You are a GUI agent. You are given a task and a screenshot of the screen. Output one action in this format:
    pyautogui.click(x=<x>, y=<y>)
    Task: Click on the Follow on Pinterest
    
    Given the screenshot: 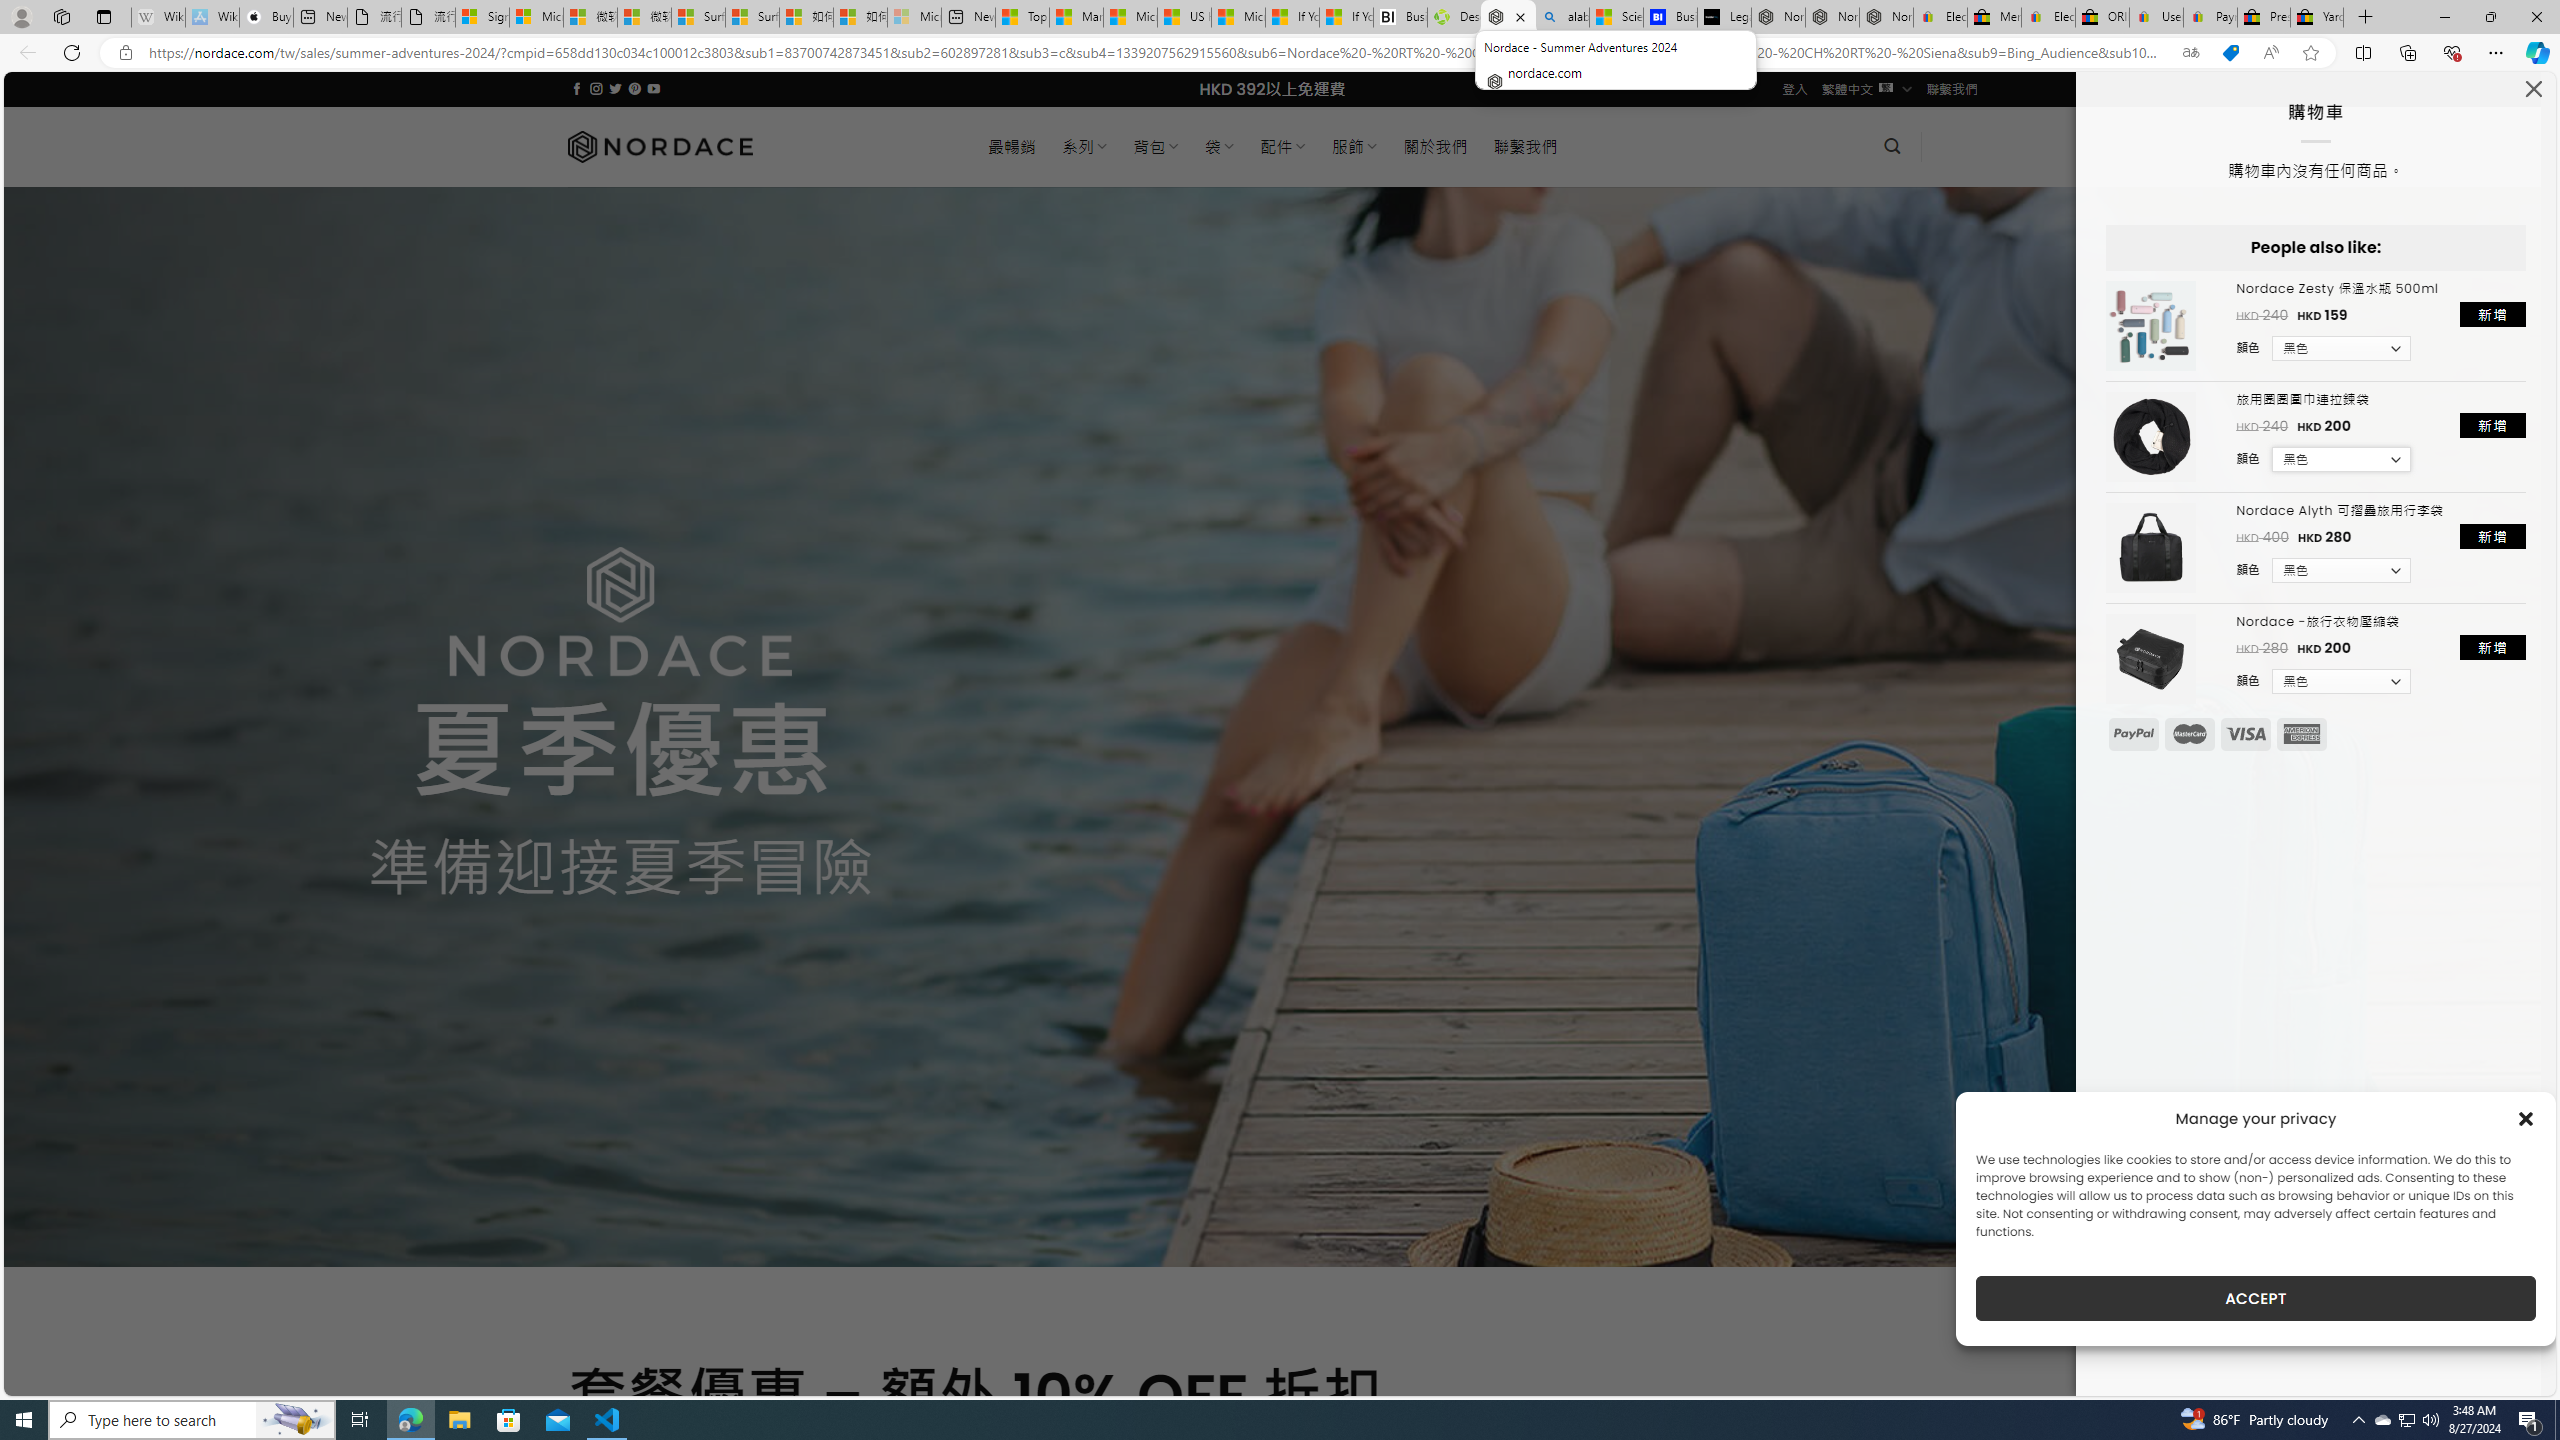 What is the action you would take?
    pyautogui.click(x=634, y=88)
    